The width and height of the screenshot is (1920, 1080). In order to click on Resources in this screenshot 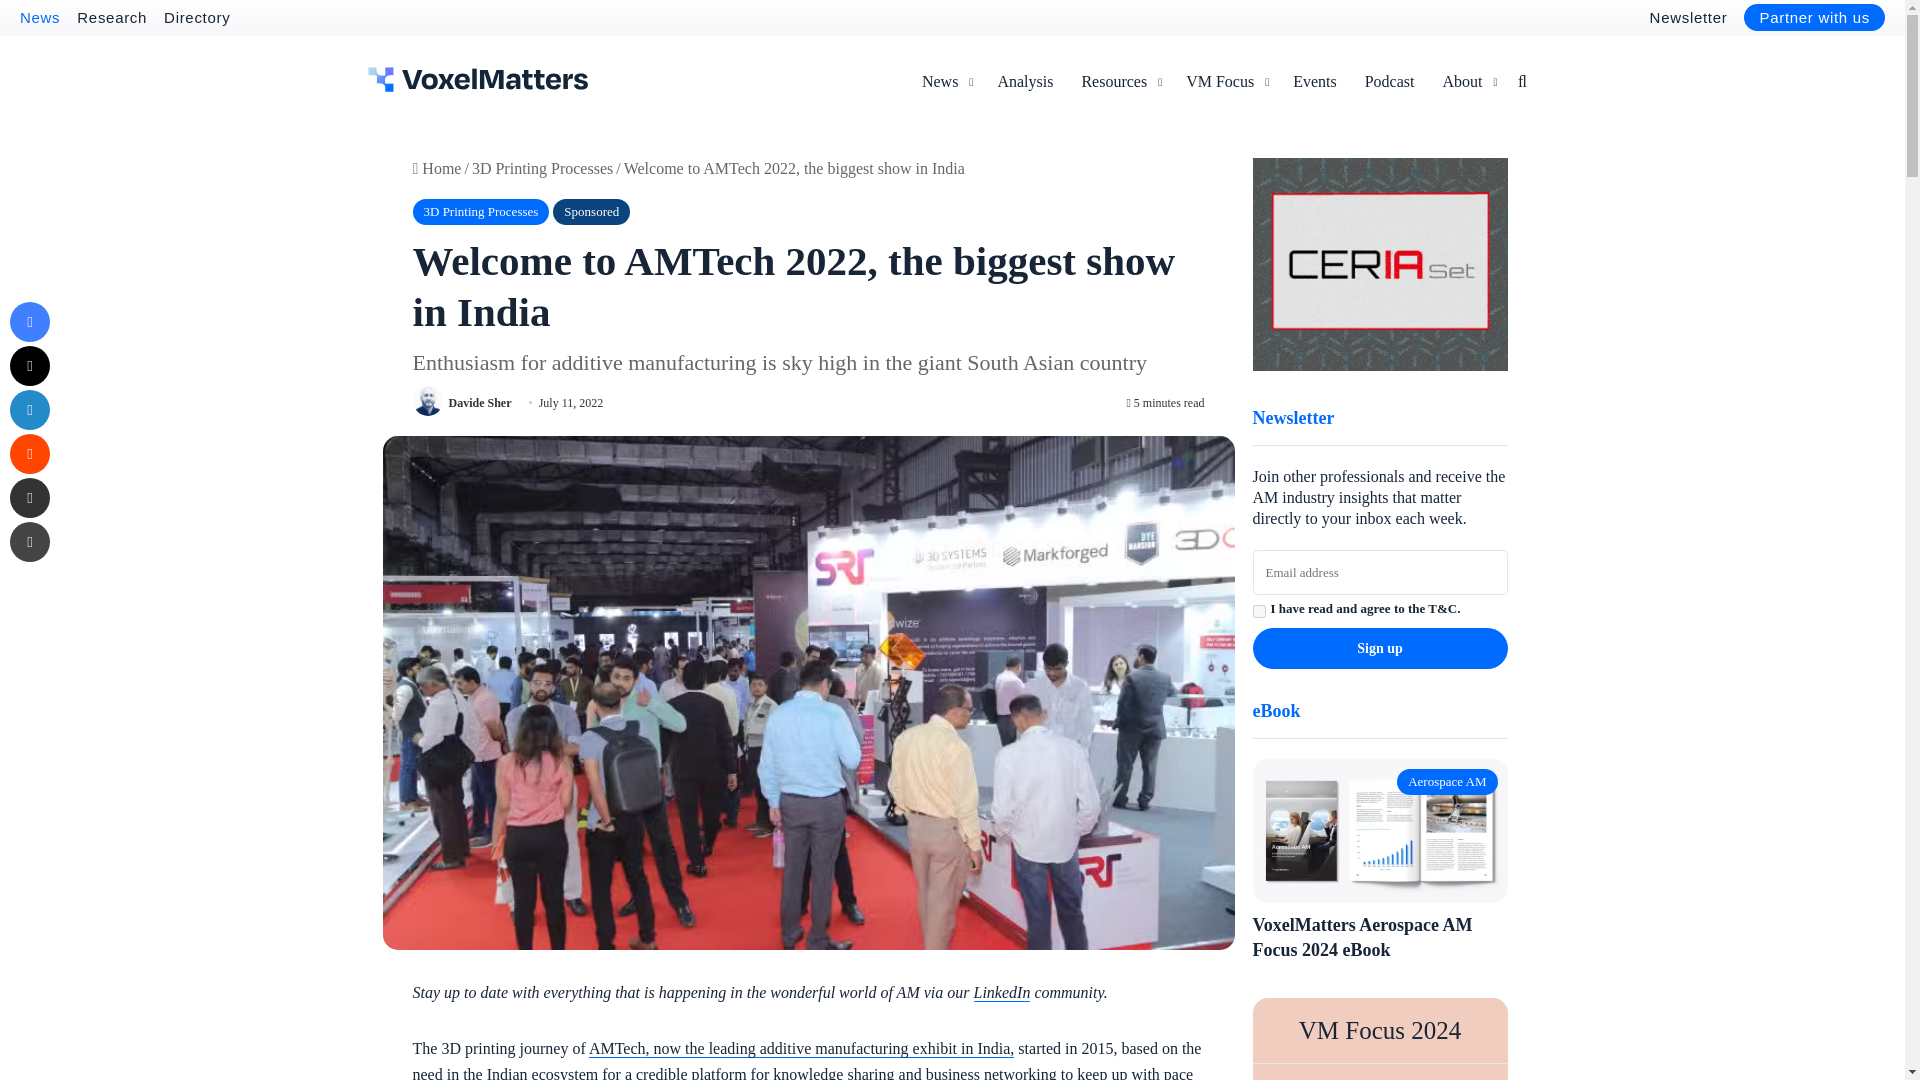, I will do `click(1119, 82)`.